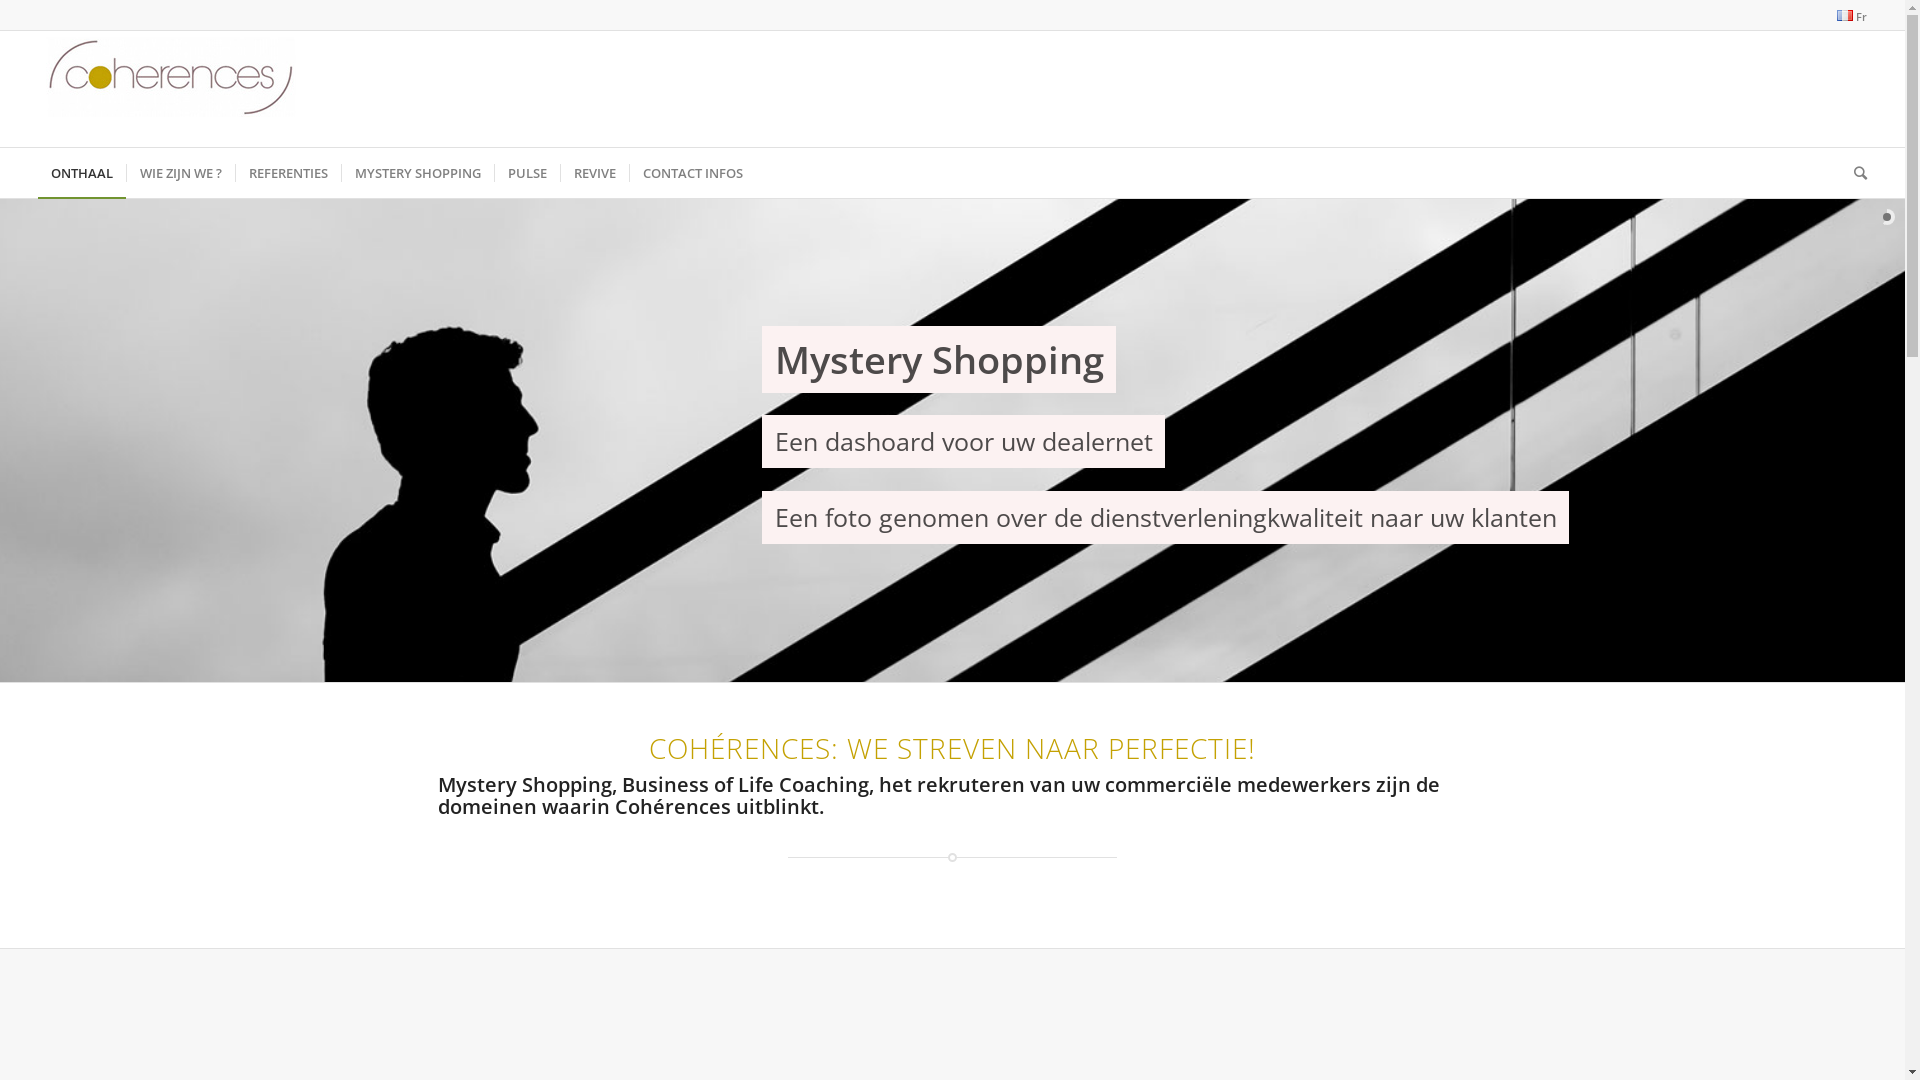 This screenshot has width=1920, height=1080. I want to click on ONTHAAL, so click(82, 173).